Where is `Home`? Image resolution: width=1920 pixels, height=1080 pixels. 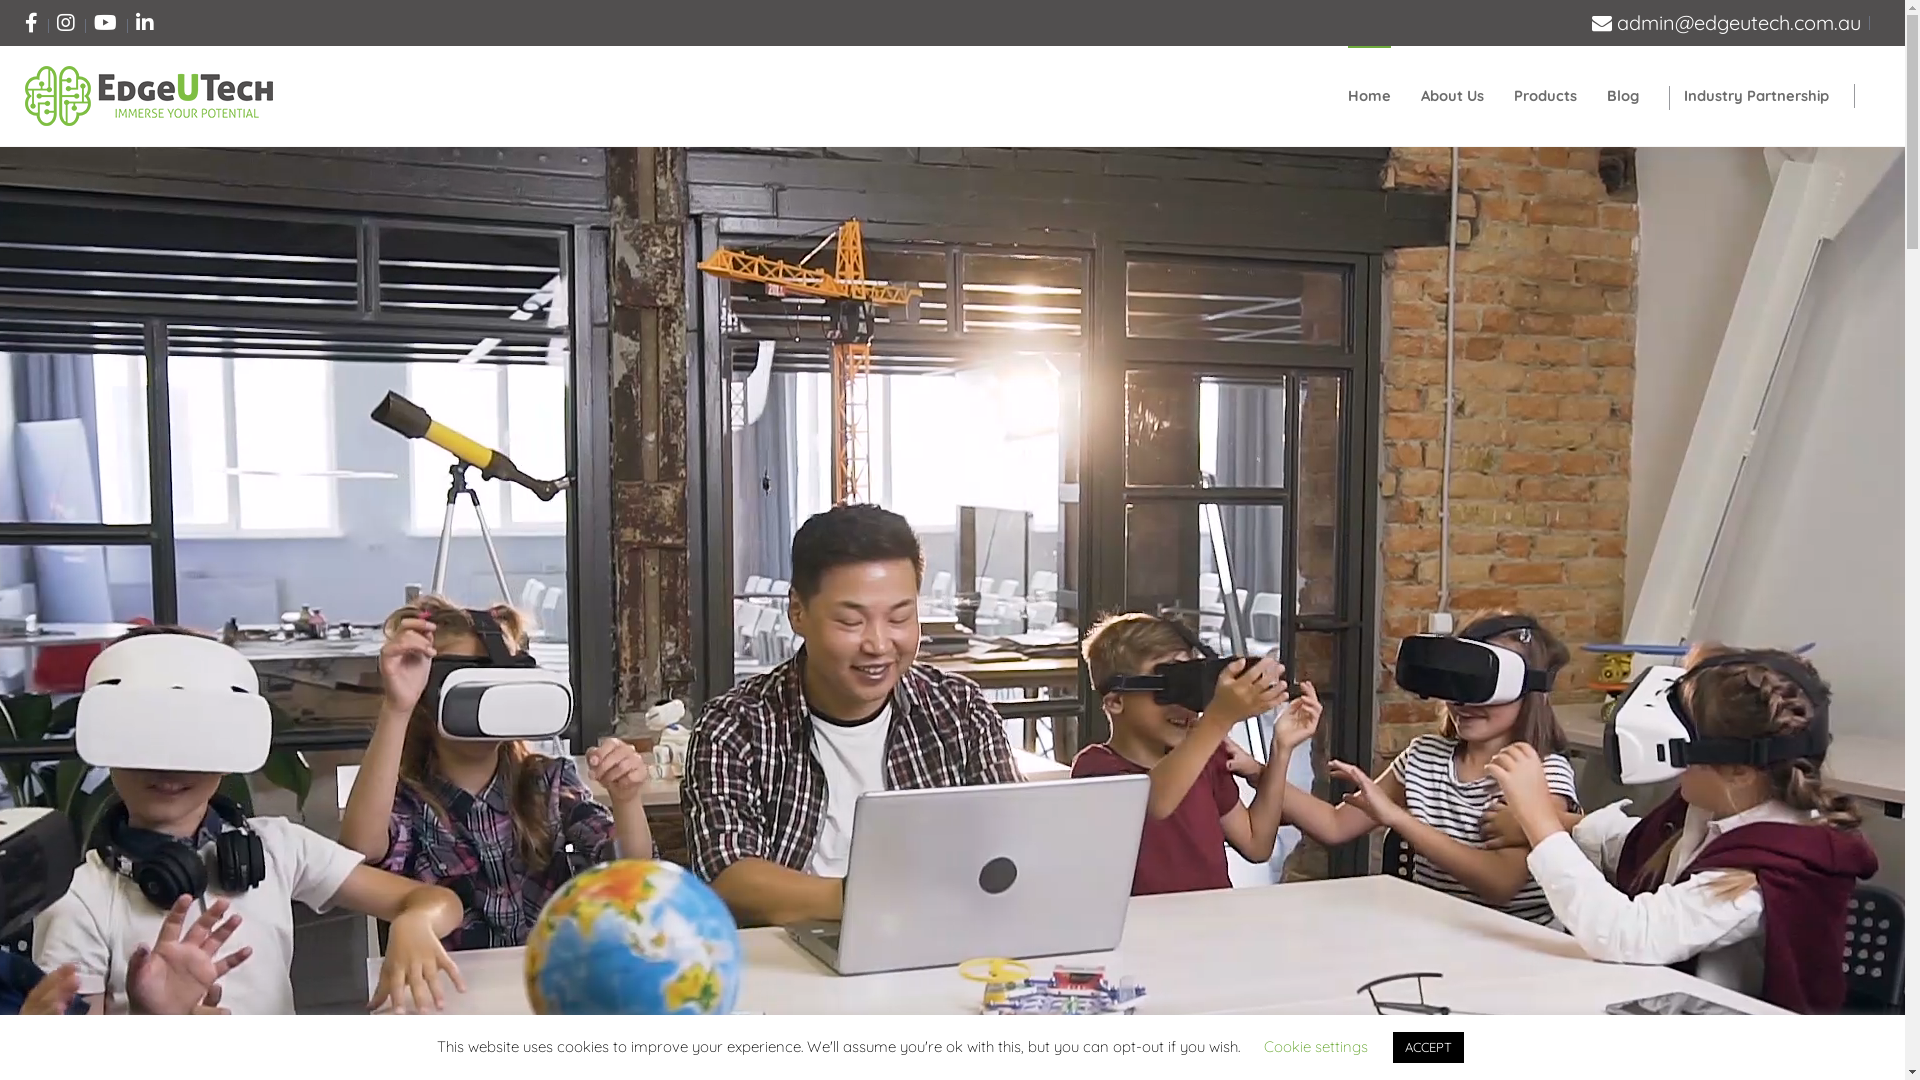 Home is located at coordinates (1370, 96).